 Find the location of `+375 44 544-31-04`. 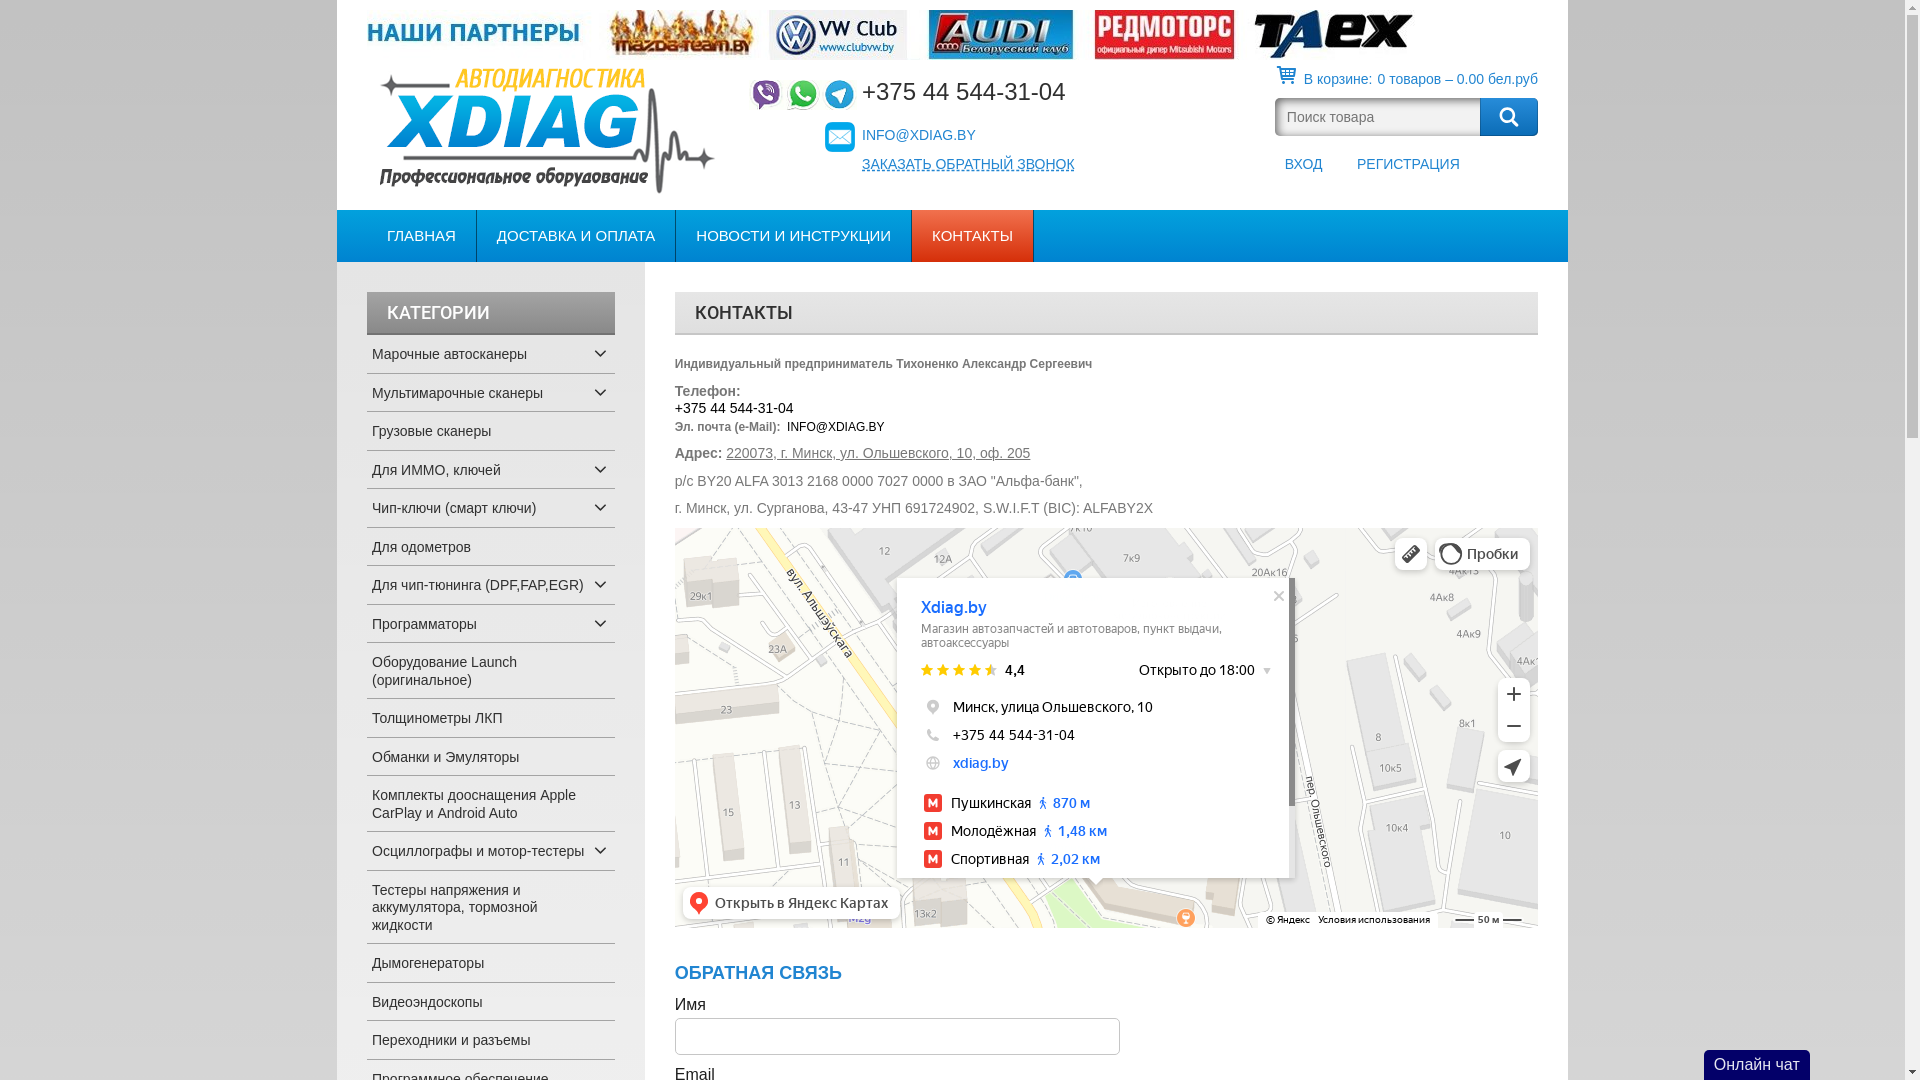

+375 44 544-31-04 is located at coordinates (734, 408).